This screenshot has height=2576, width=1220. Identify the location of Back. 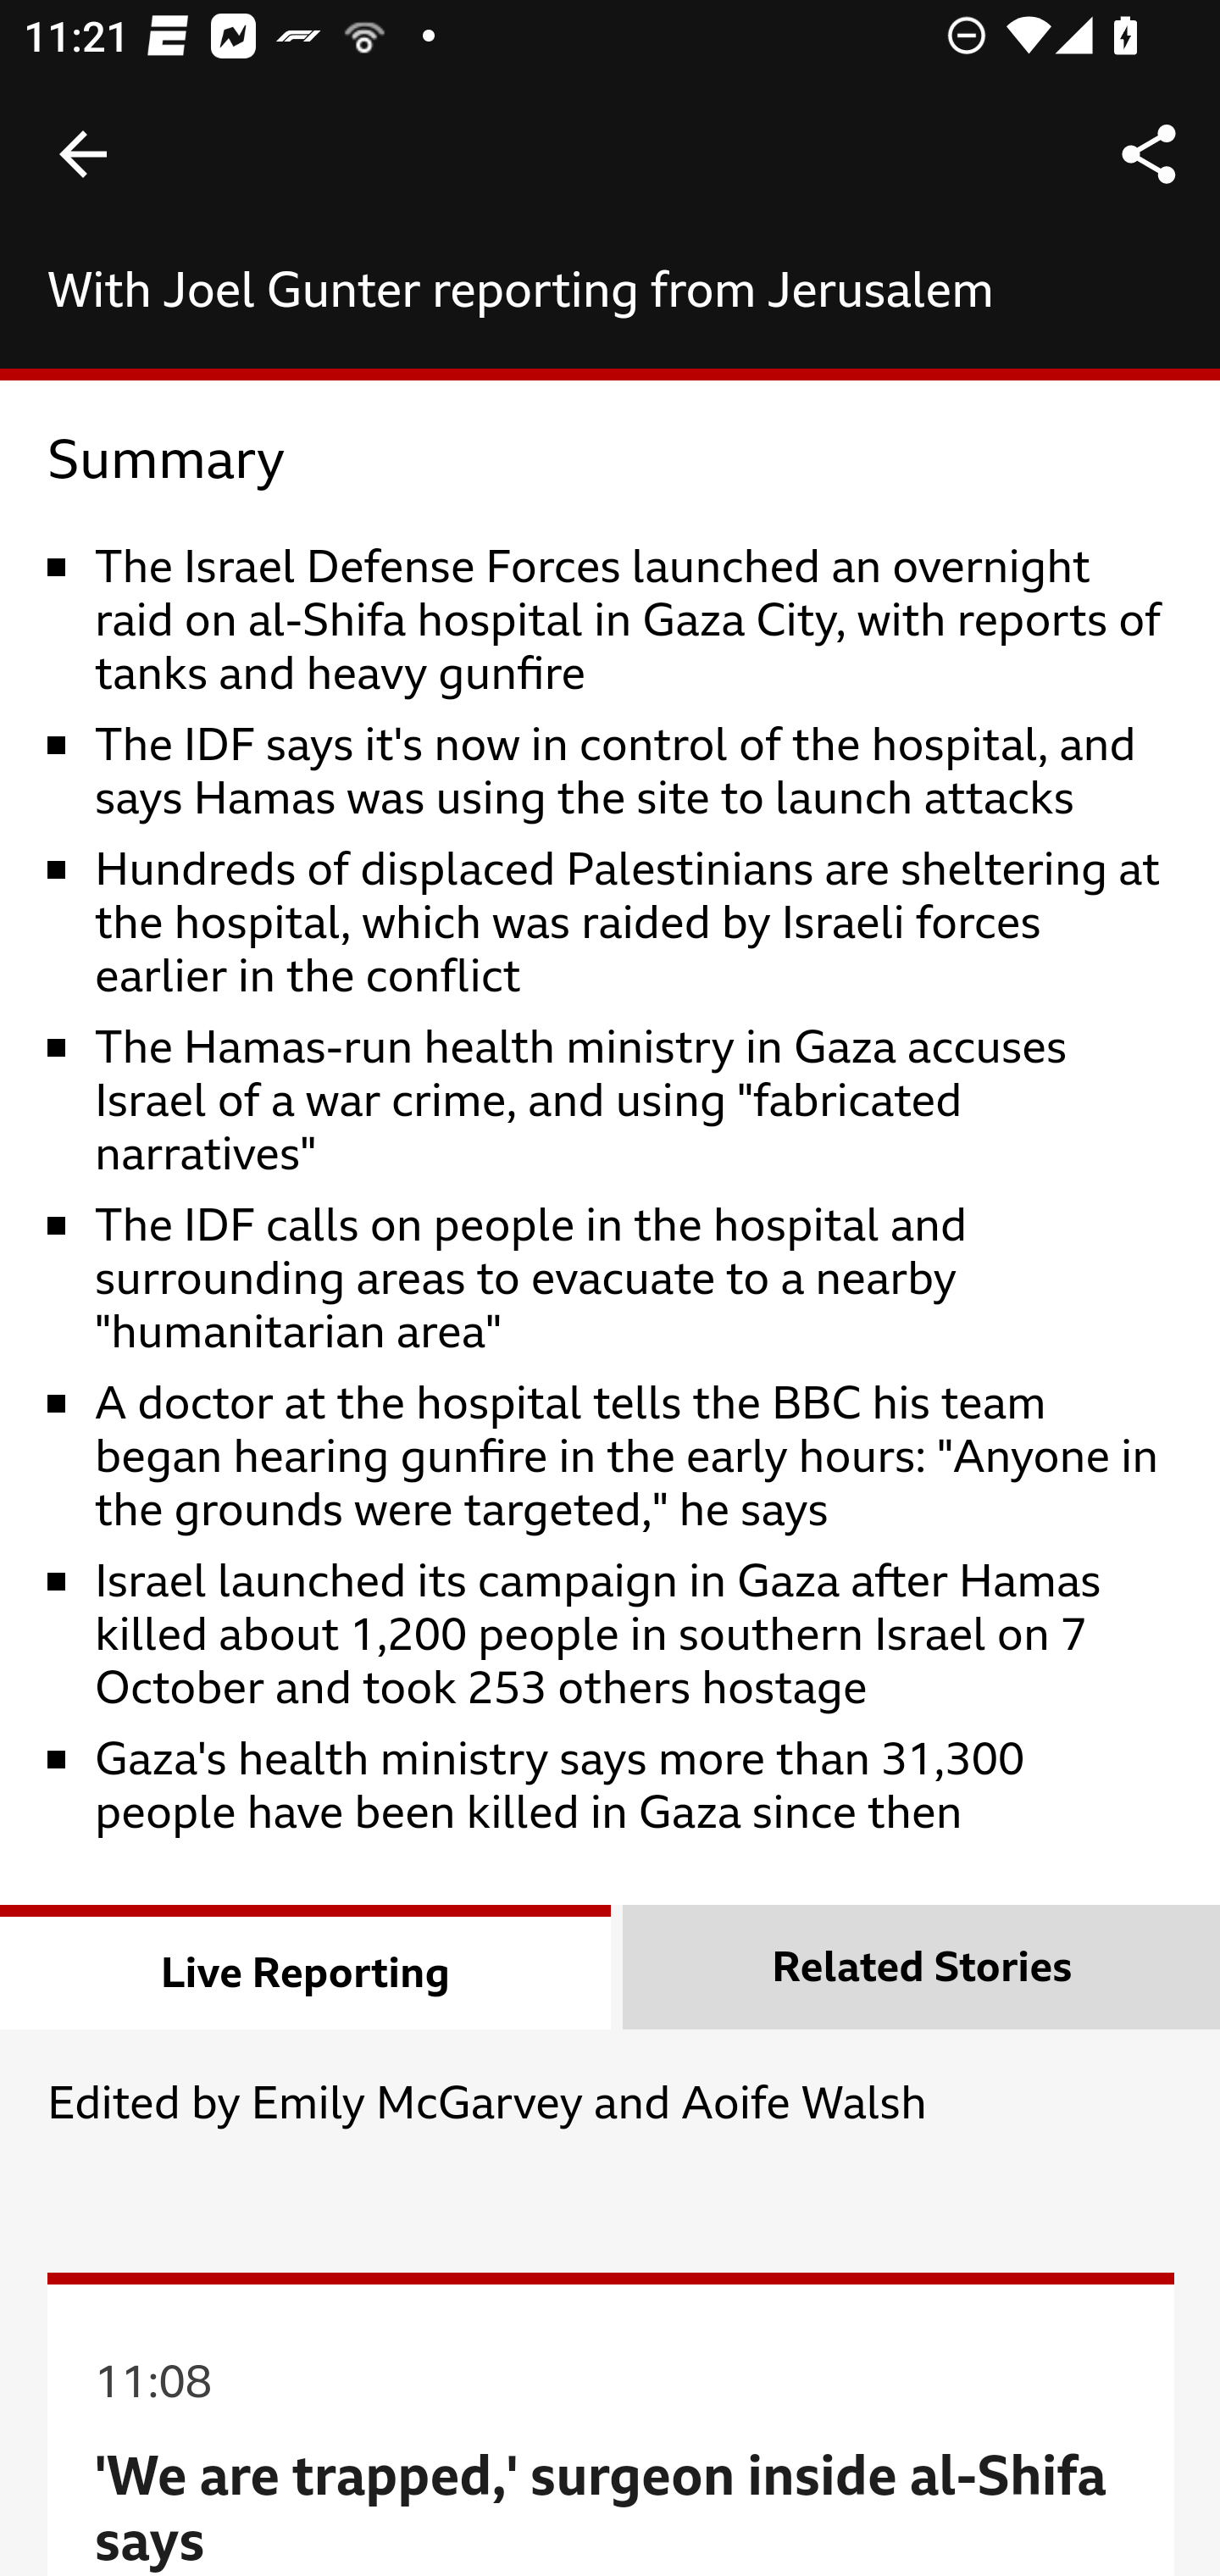
(83, 154).